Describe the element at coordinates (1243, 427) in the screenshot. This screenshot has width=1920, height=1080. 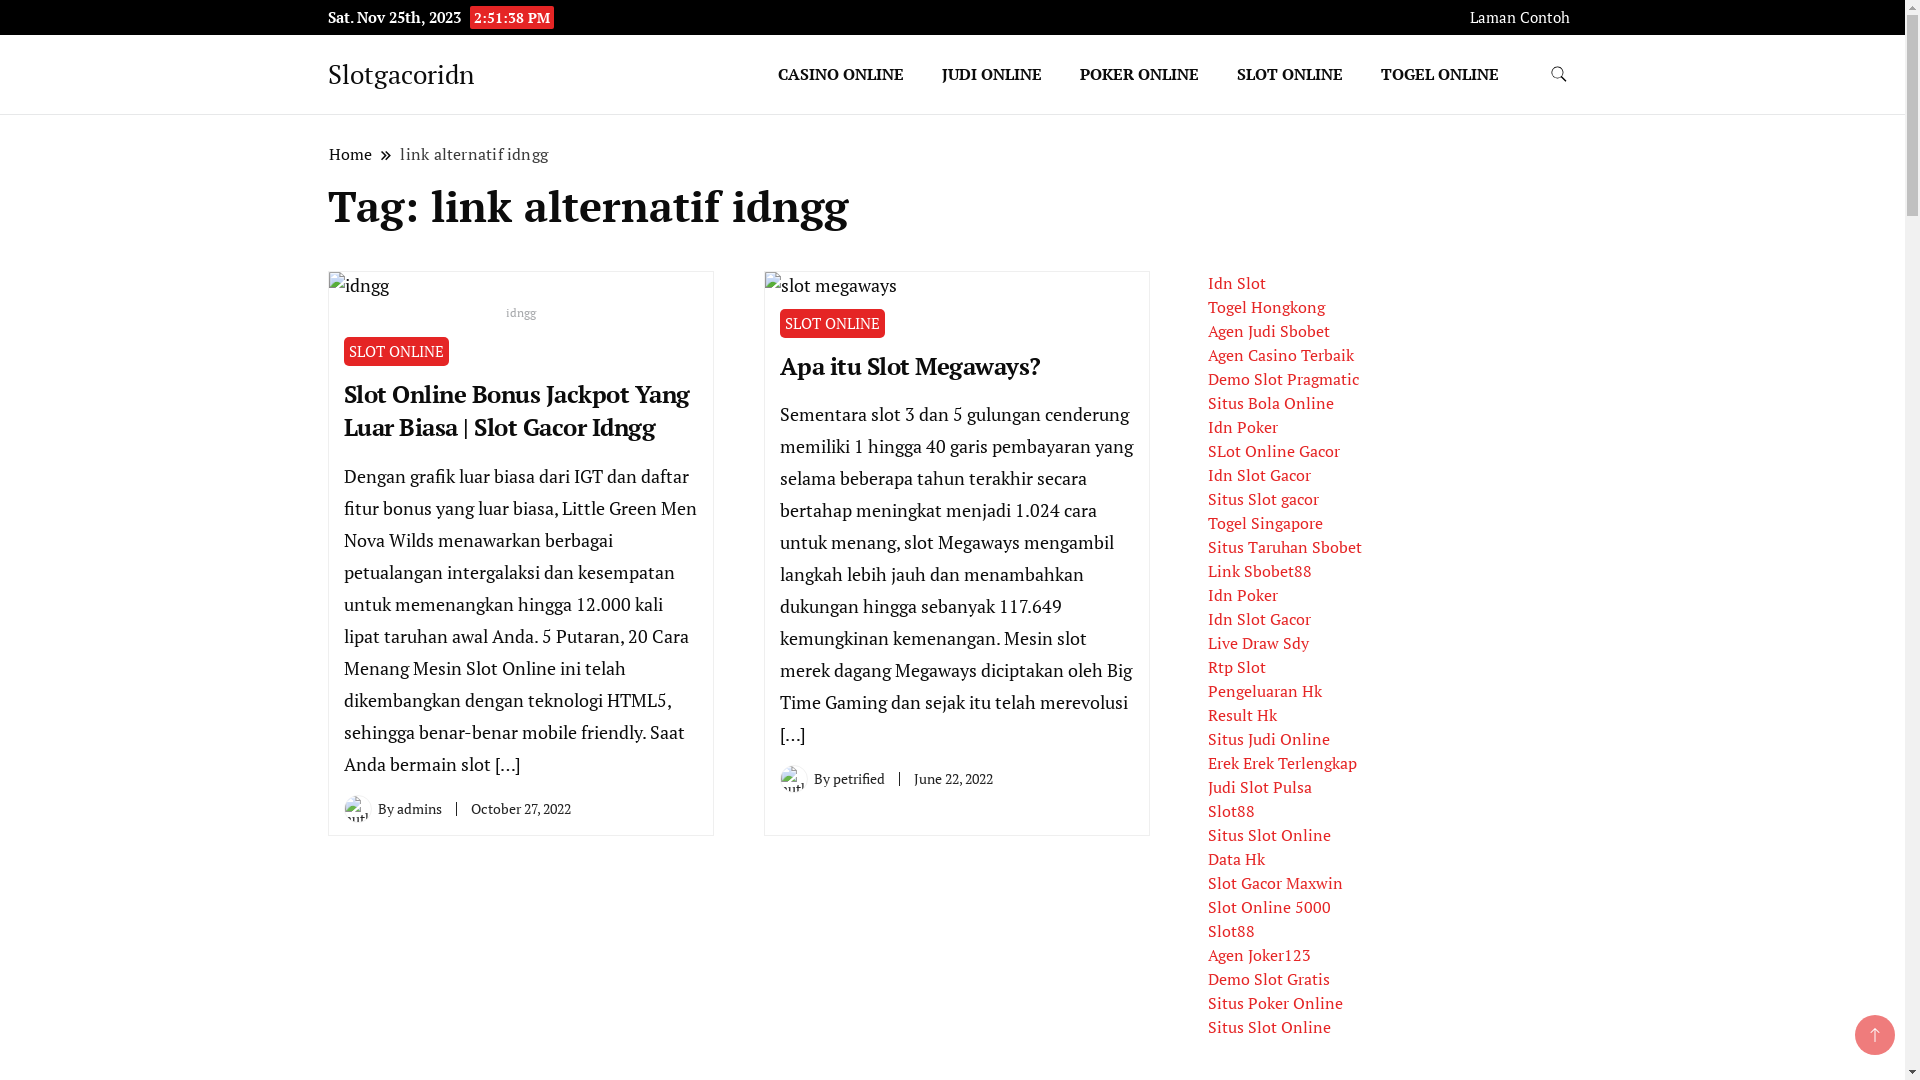
I see `Idn Poker` at that location.